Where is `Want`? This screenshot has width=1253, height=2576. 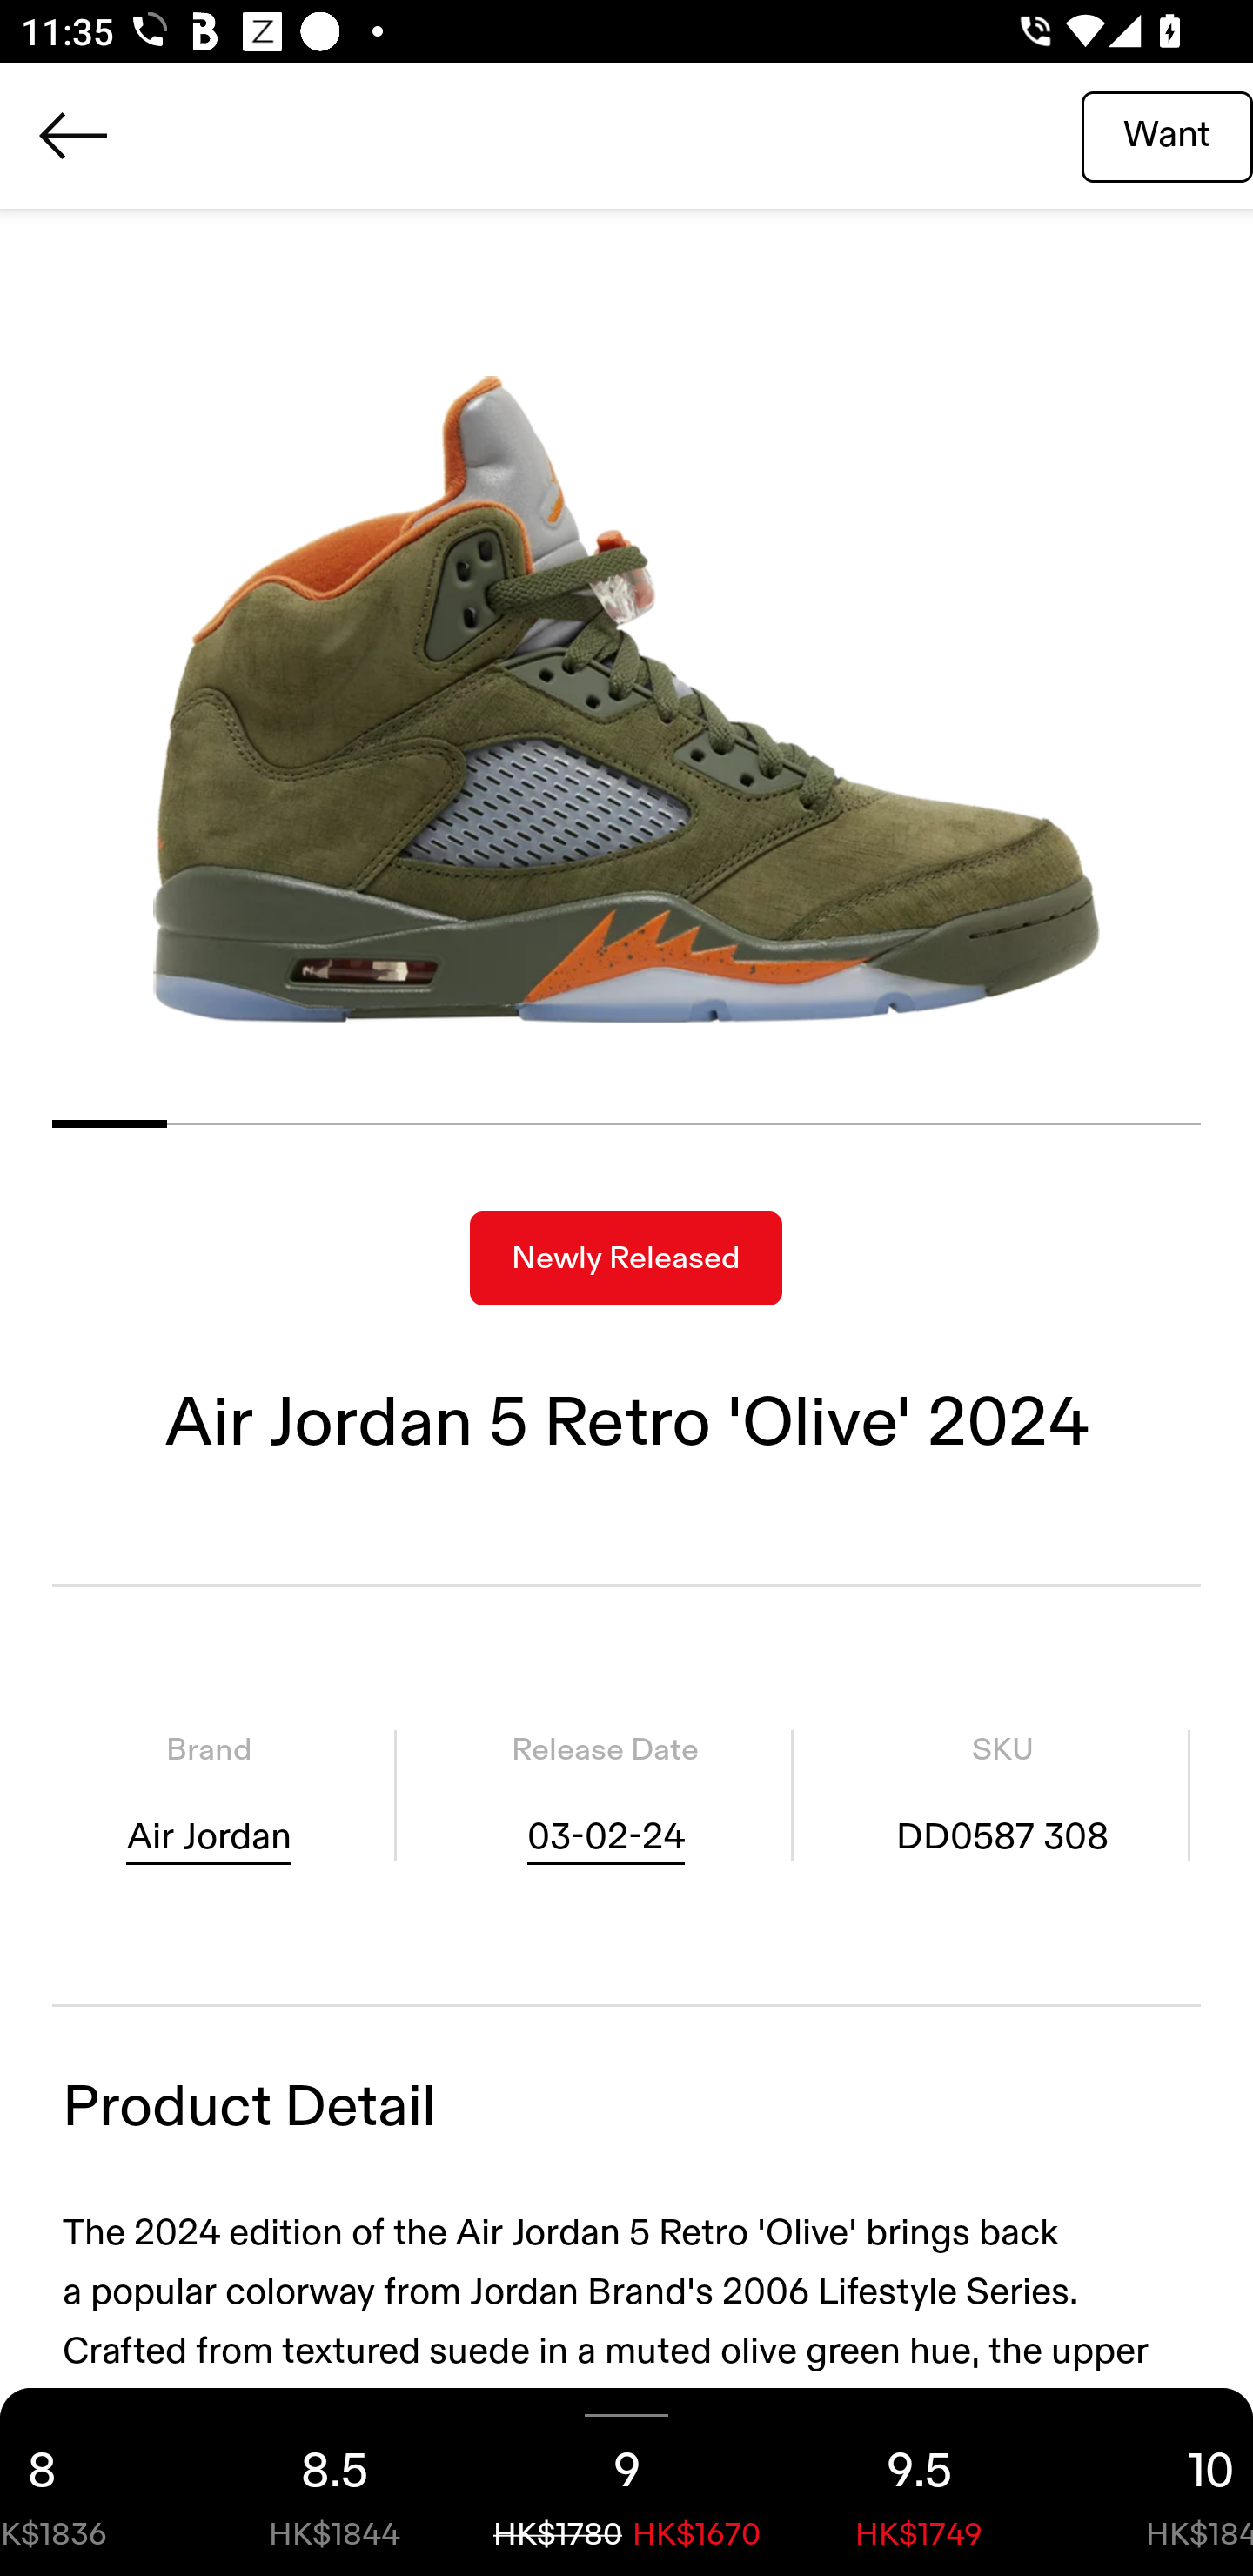 Want is located at coordinates (1167, 135).